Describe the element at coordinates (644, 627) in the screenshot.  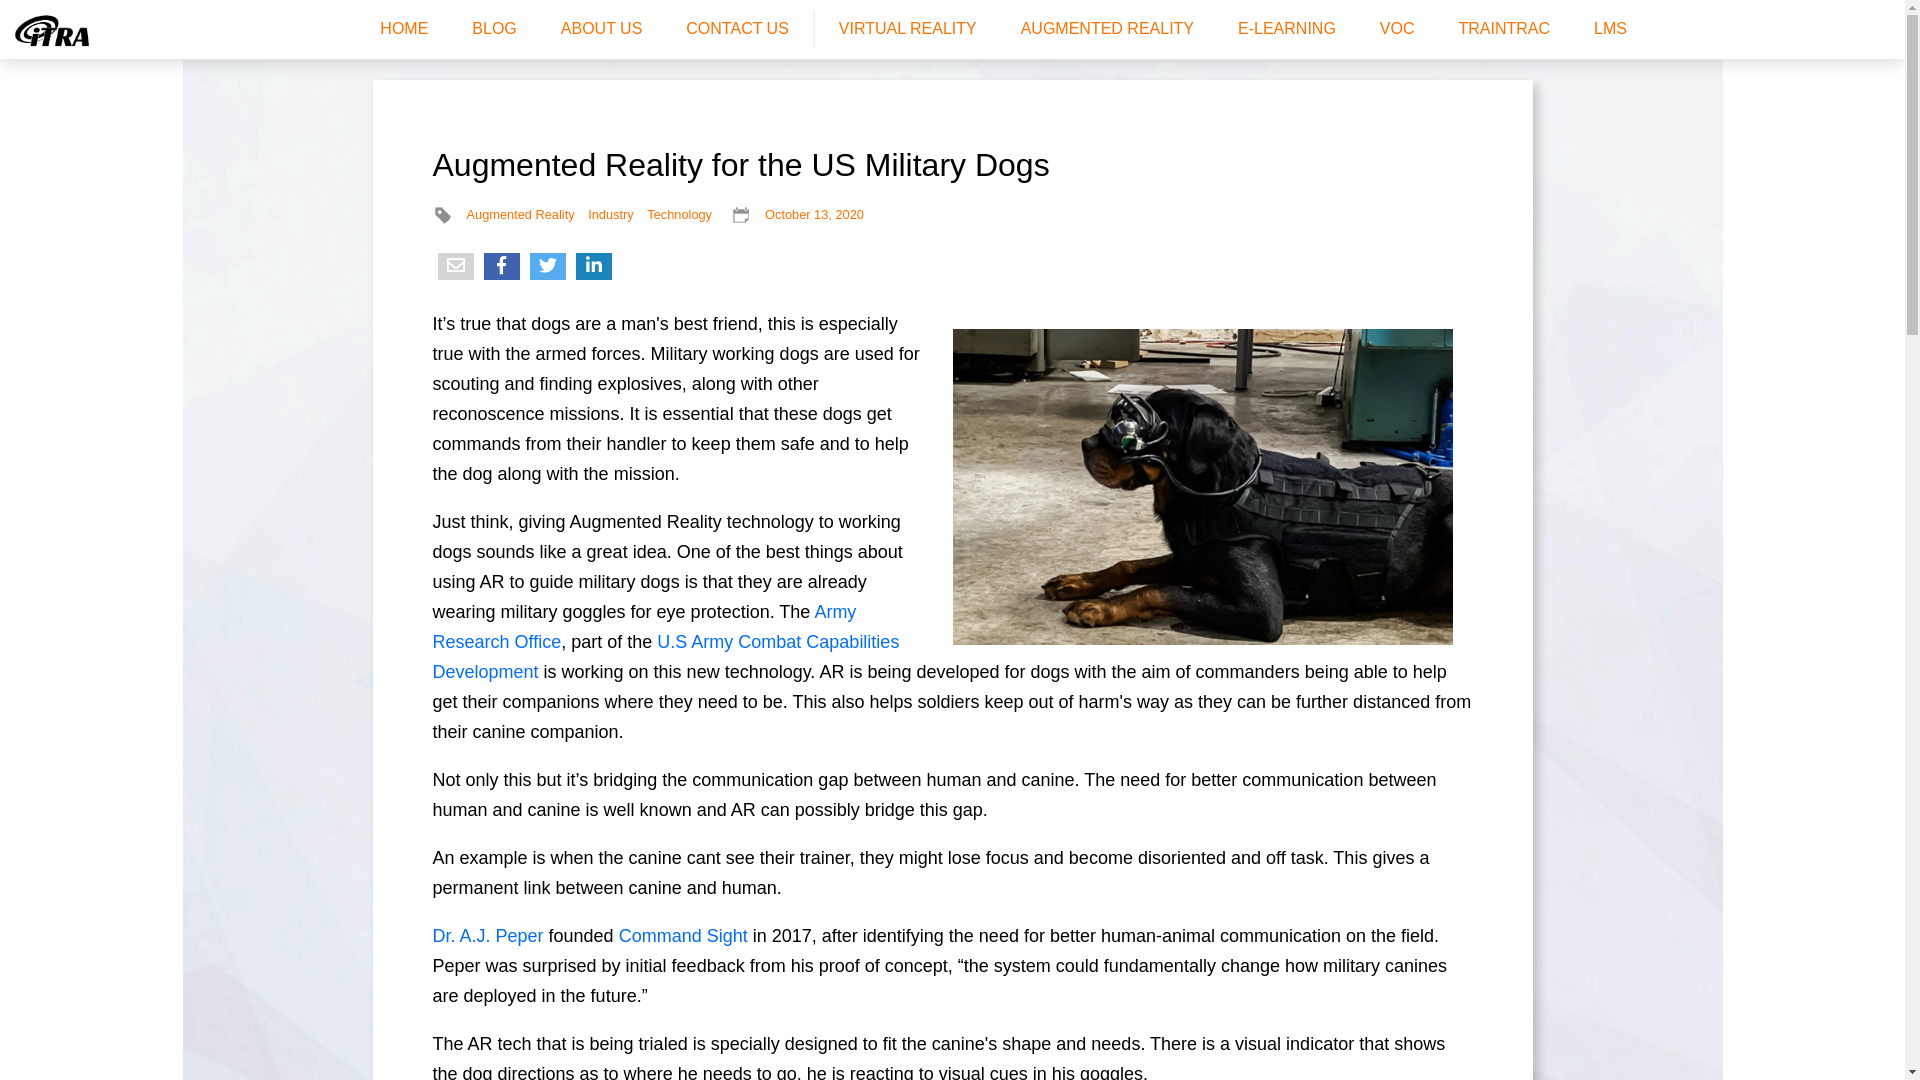
I see `Army Research Office` at that location.